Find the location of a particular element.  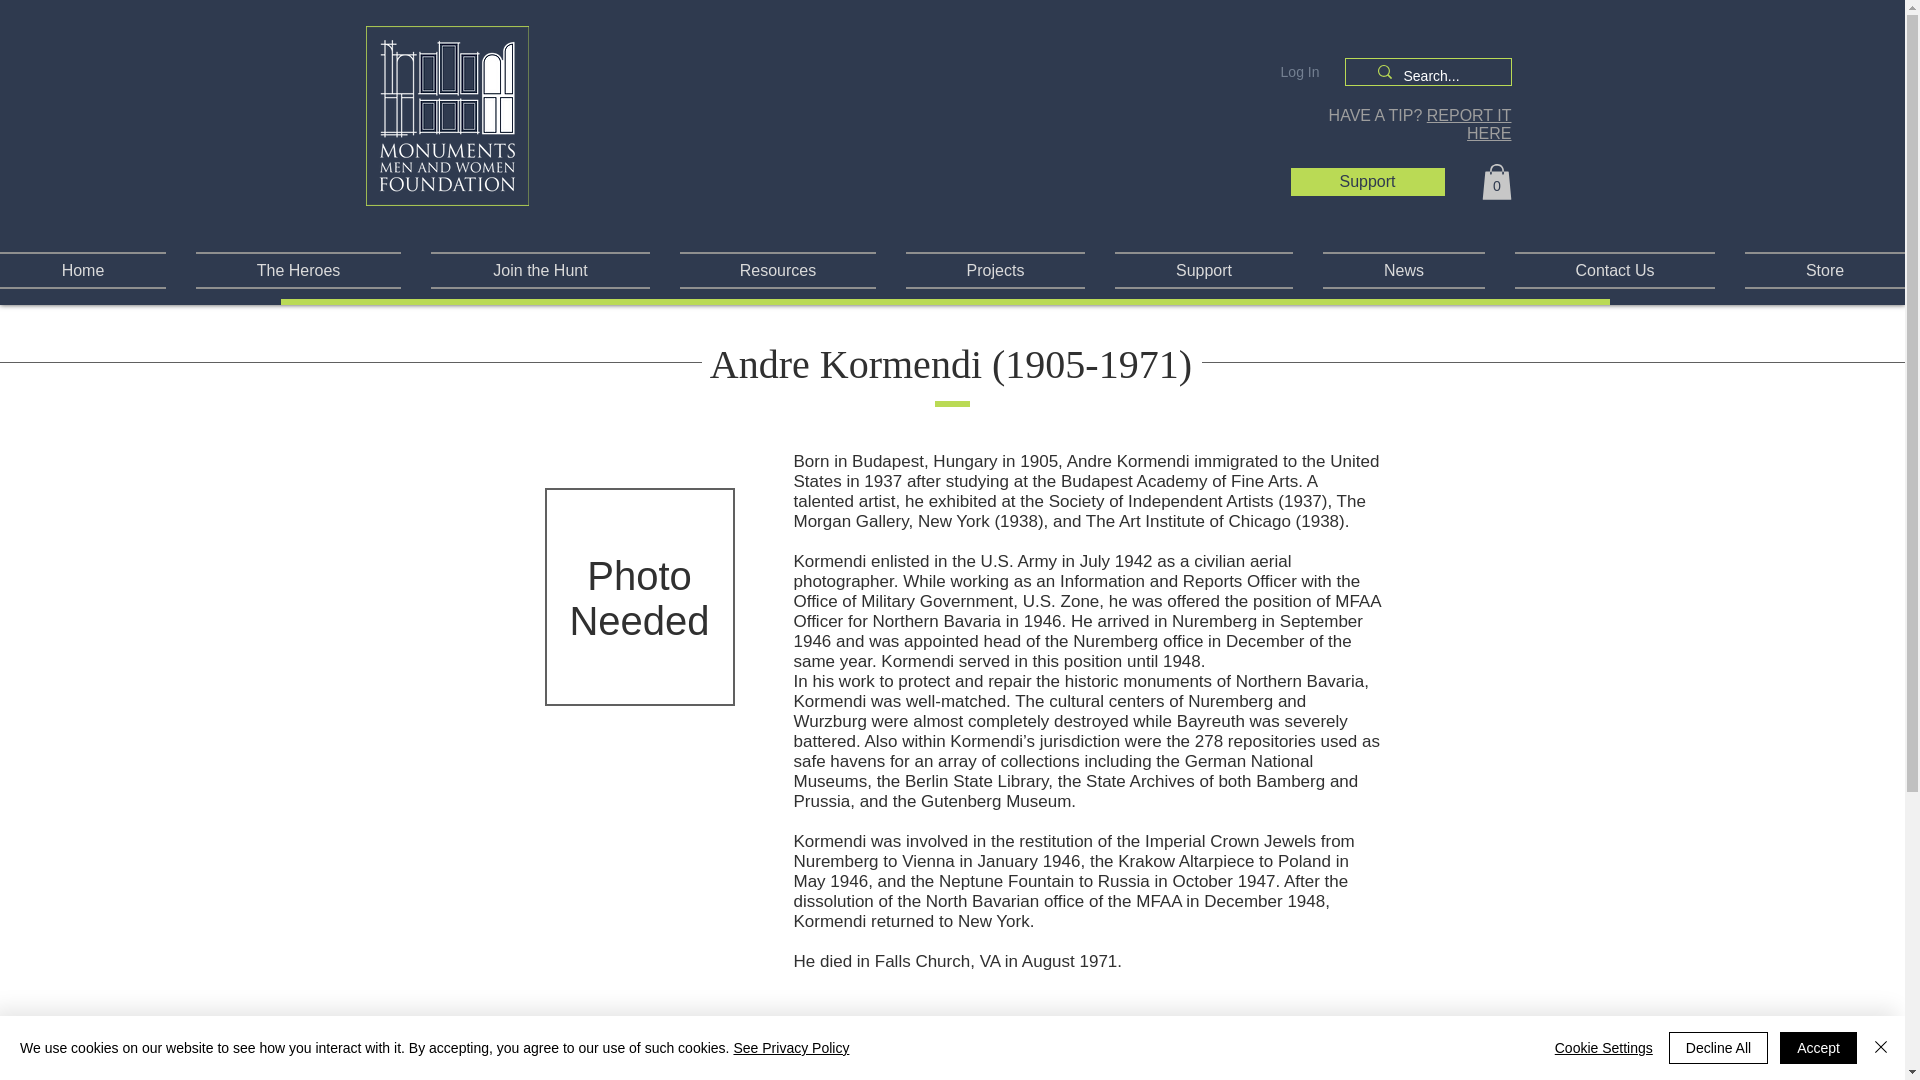

Log In is located at coordinates (1300, 72).